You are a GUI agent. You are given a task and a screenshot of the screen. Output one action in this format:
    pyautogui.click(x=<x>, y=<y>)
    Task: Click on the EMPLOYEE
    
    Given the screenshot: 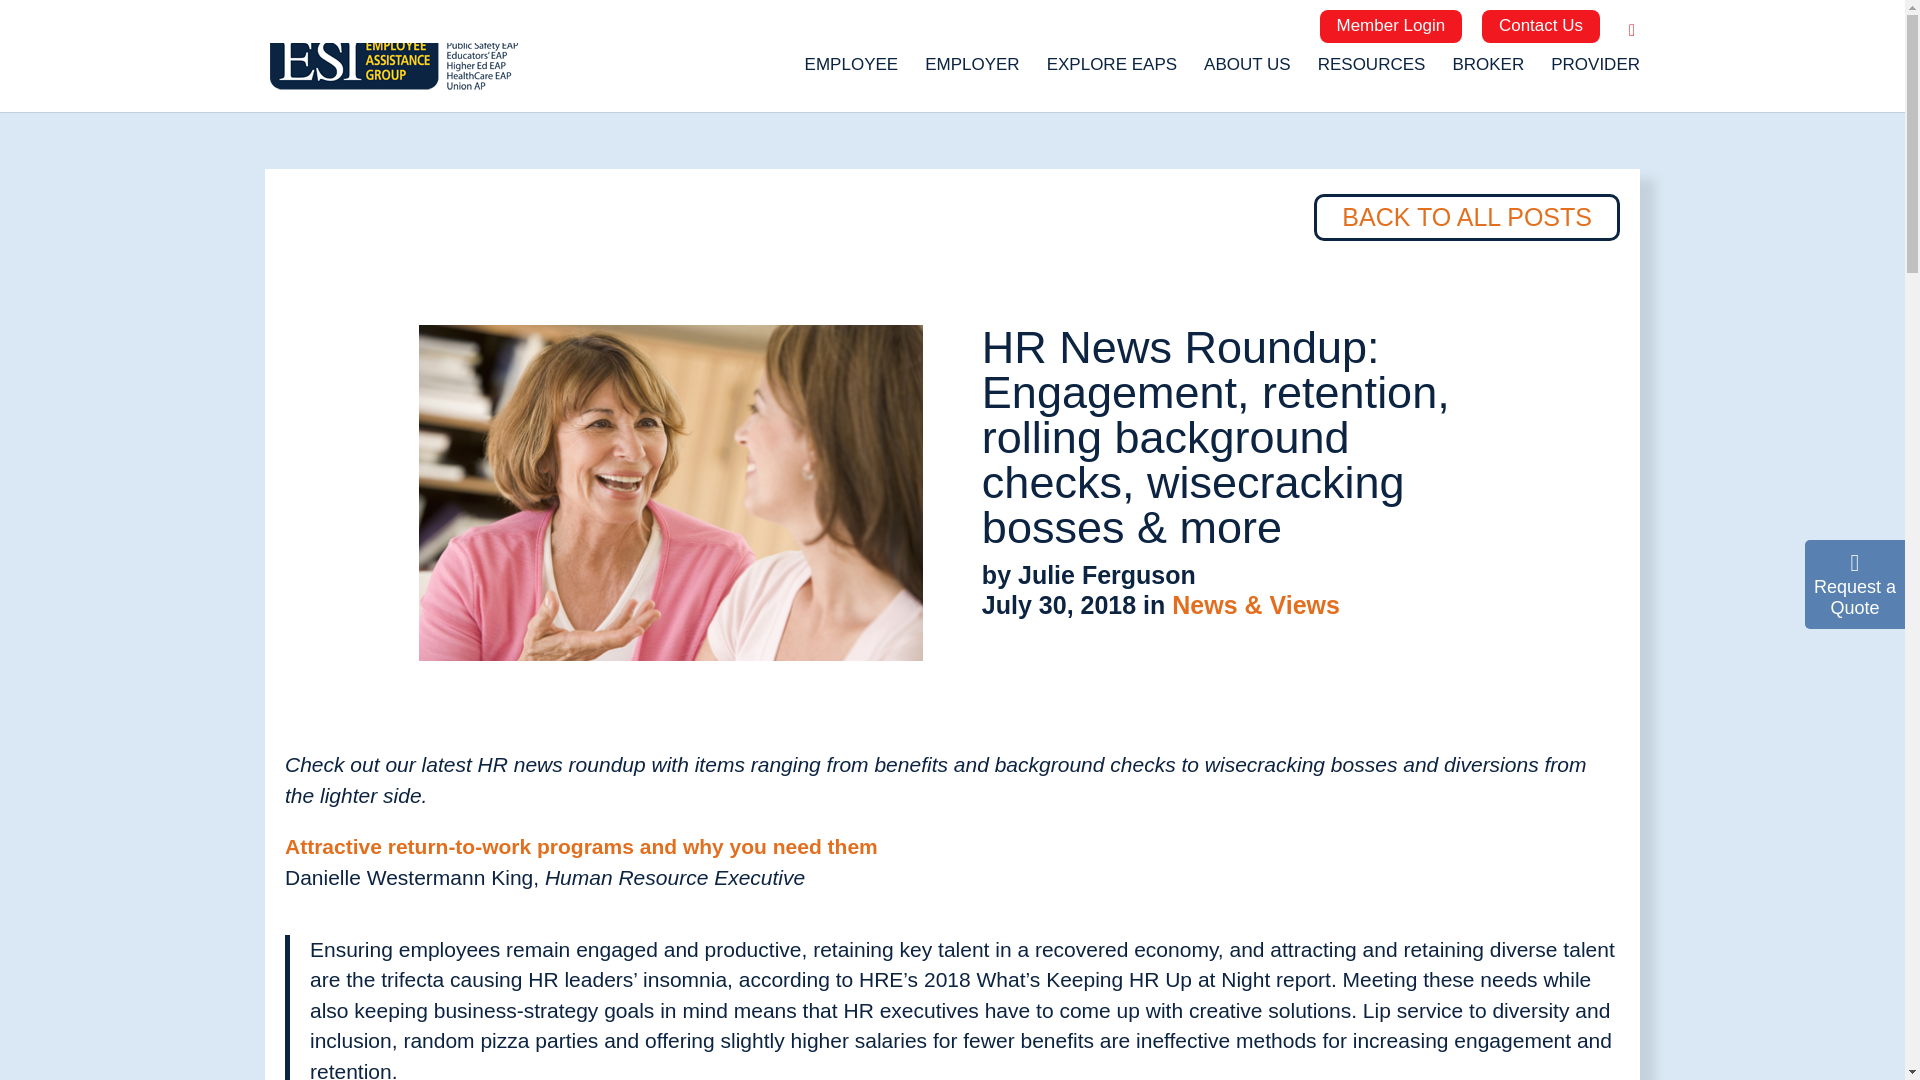 What is the action you would take?
    pyautogui.click(x=851, y=72)
    